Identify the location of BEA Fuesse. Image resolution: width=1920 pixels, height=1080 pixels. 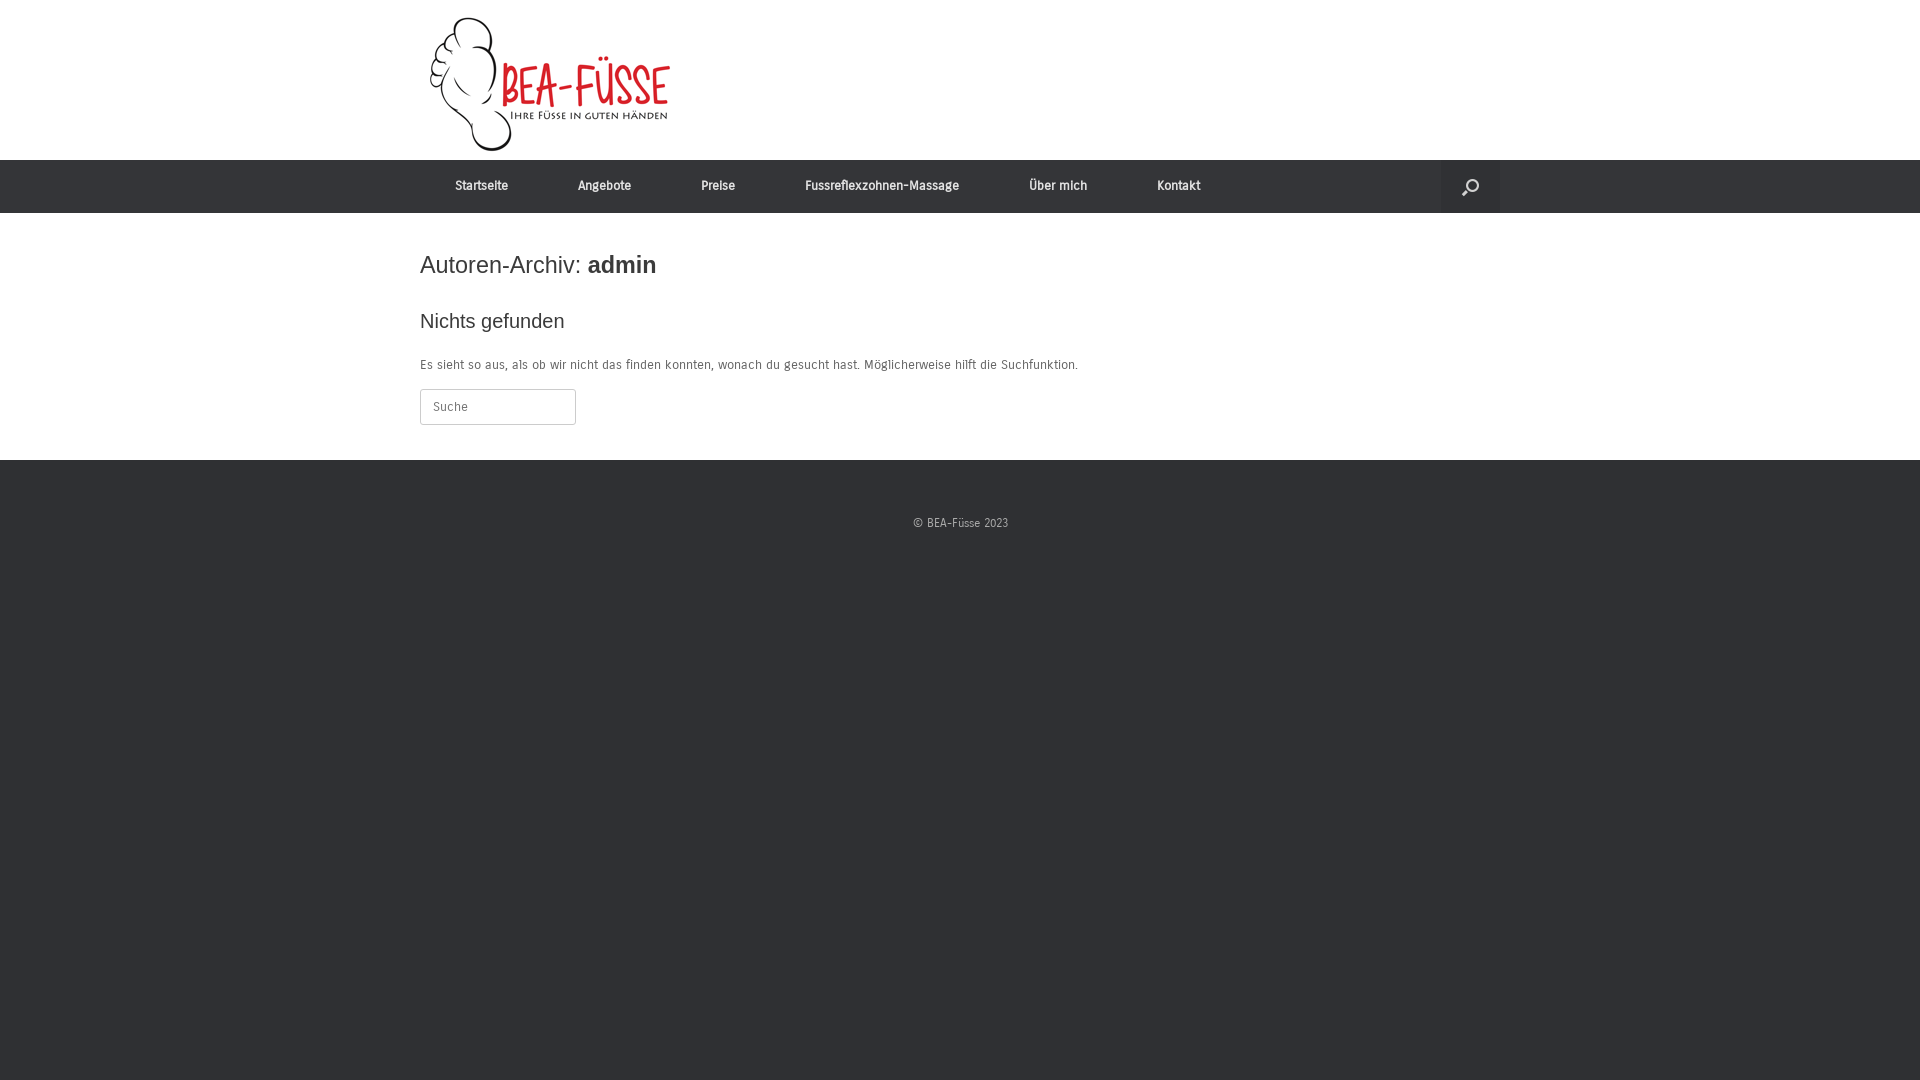
(550, 85).